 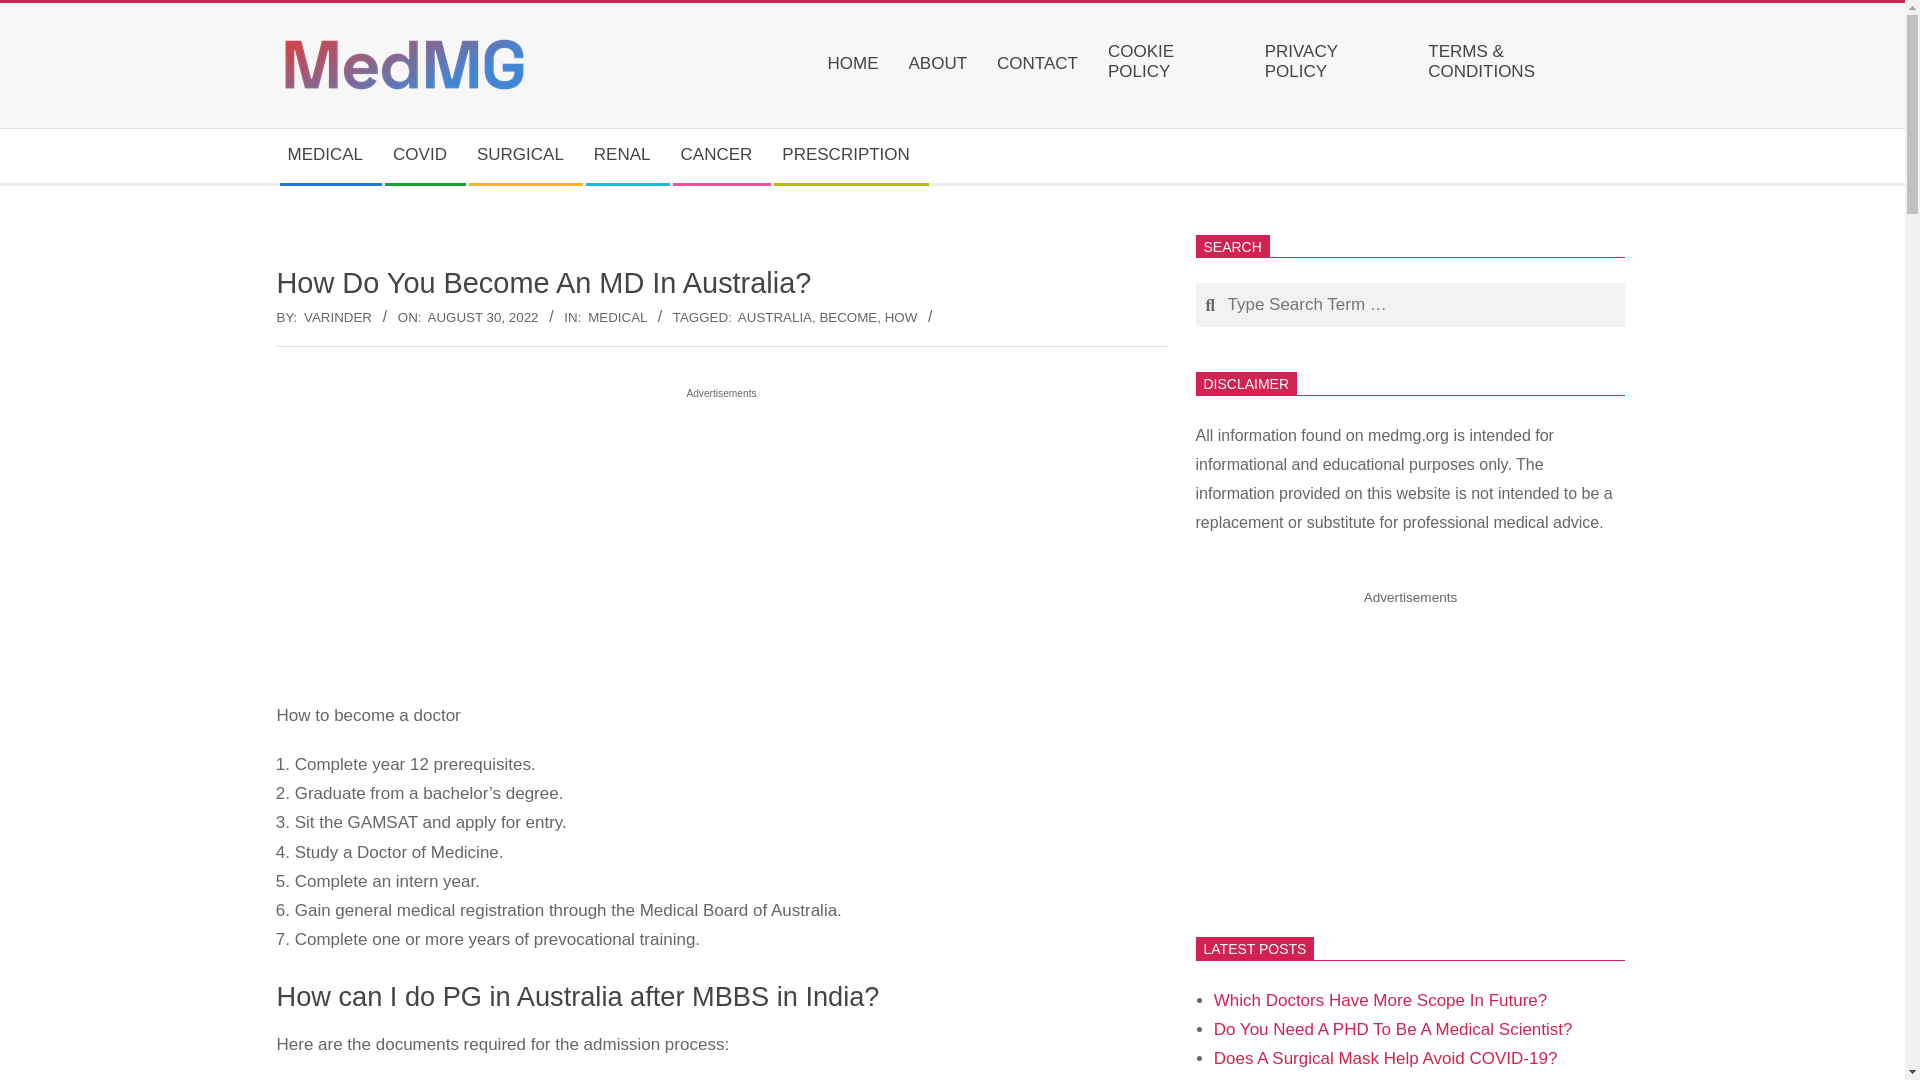 I want to click on ABOUT, so click(x=942, y=64).